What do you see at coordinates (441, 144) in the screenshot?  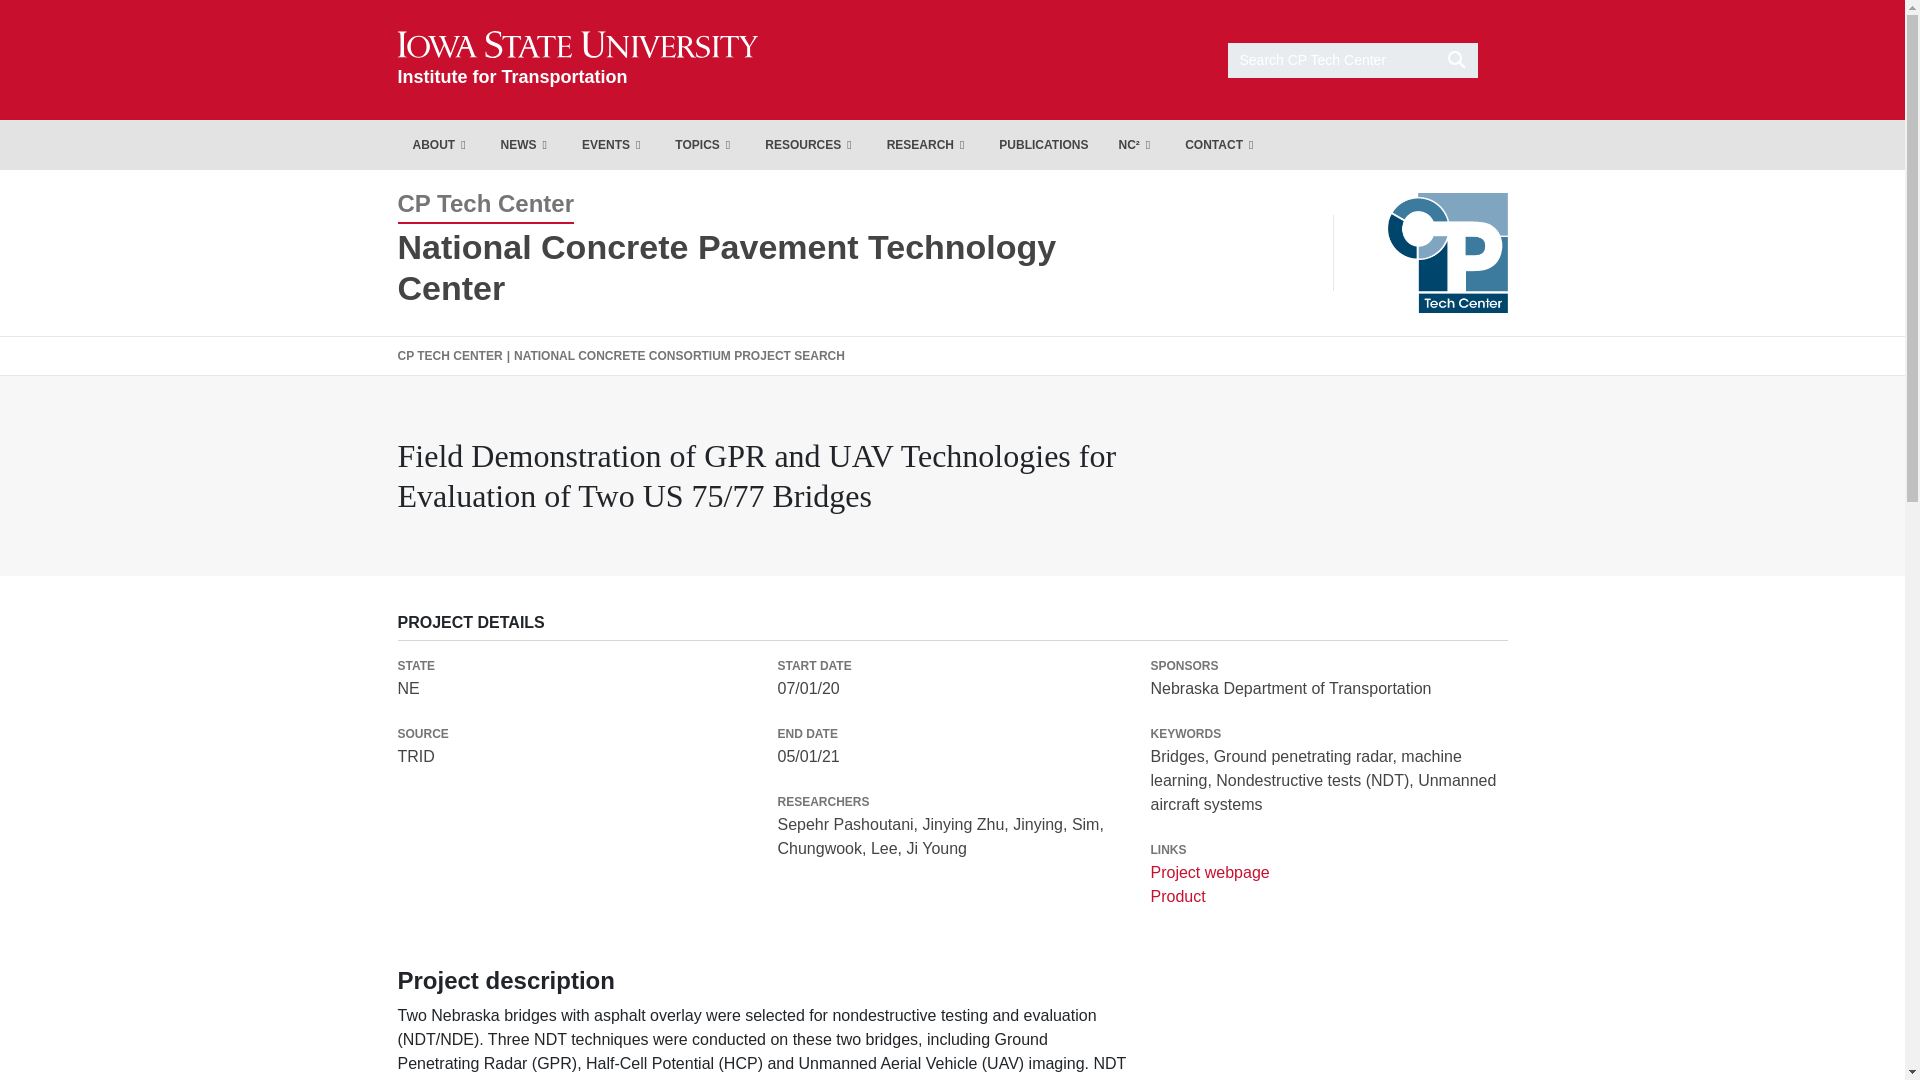 I see `Search` at bounding box center [441, 144].